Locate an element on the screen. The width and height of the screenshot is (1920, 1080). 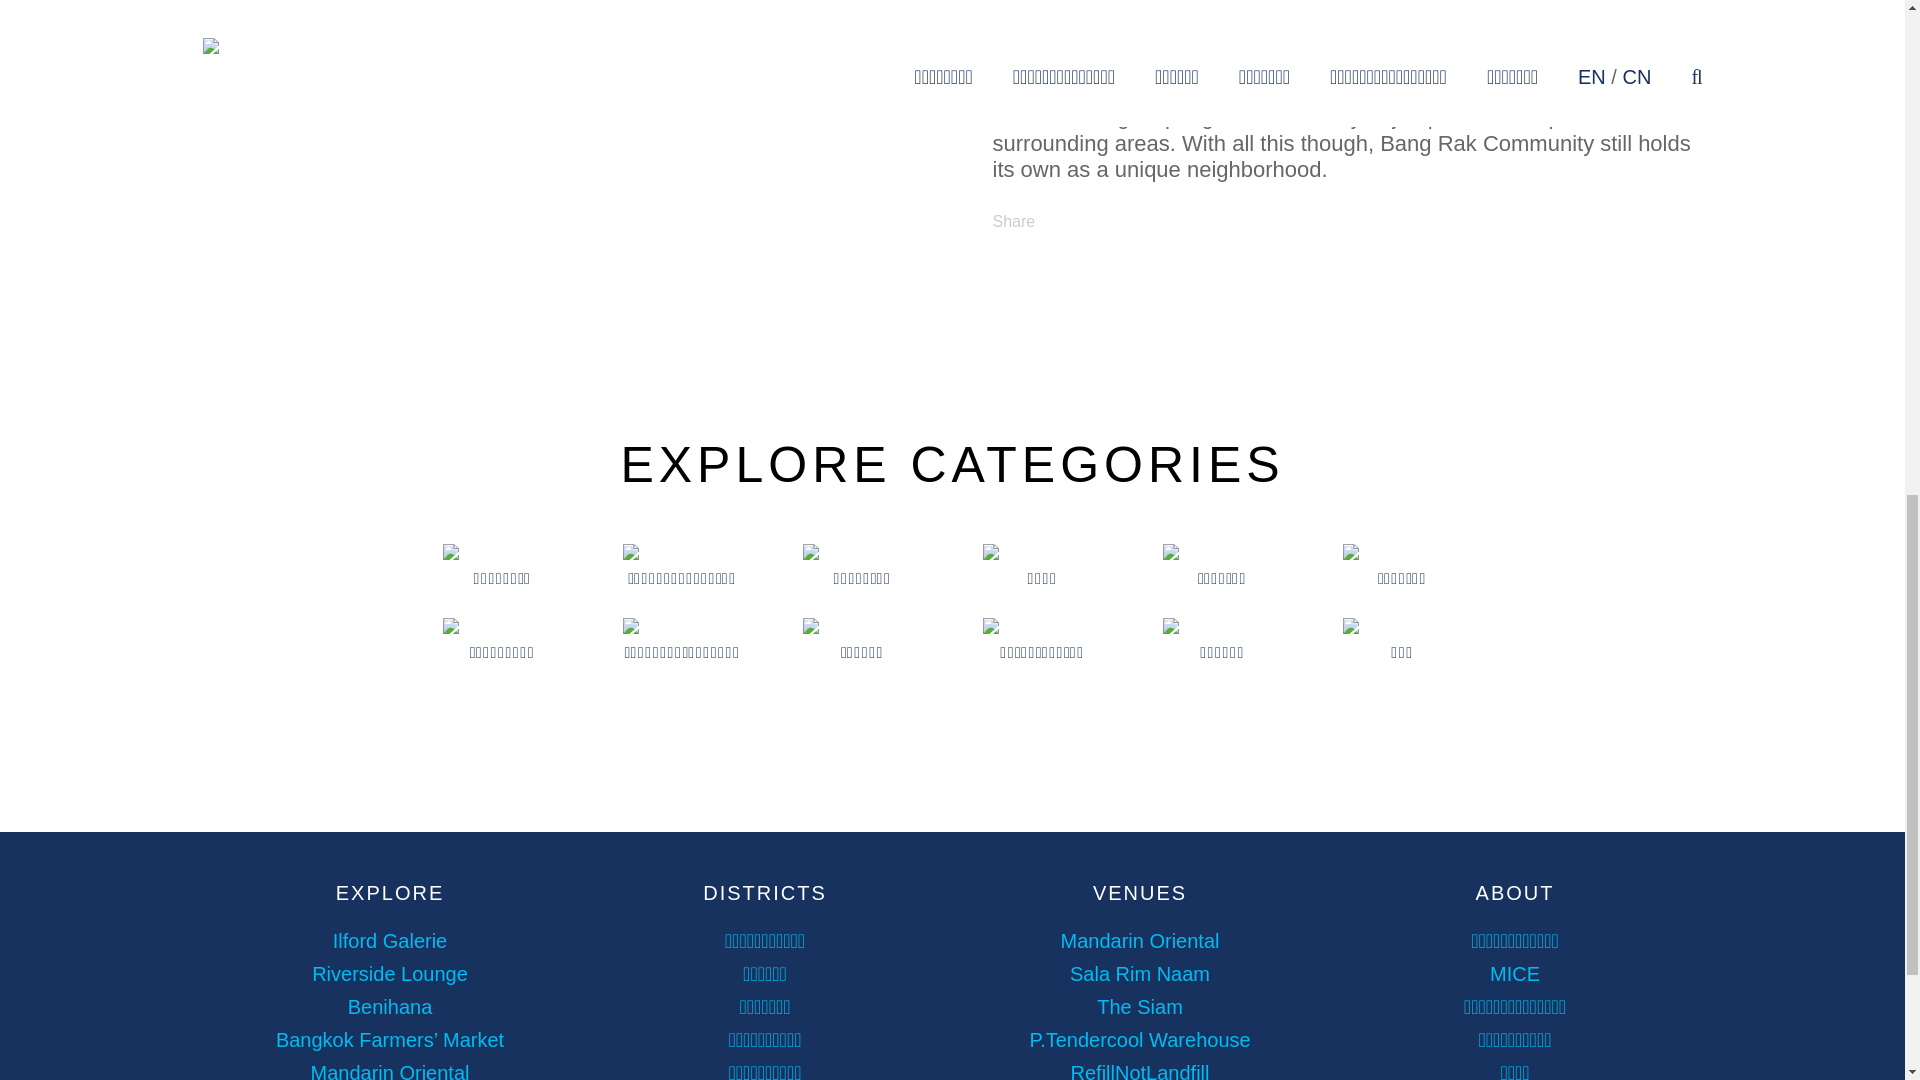
ICONSIAM is located at coordinates (1588, 90).